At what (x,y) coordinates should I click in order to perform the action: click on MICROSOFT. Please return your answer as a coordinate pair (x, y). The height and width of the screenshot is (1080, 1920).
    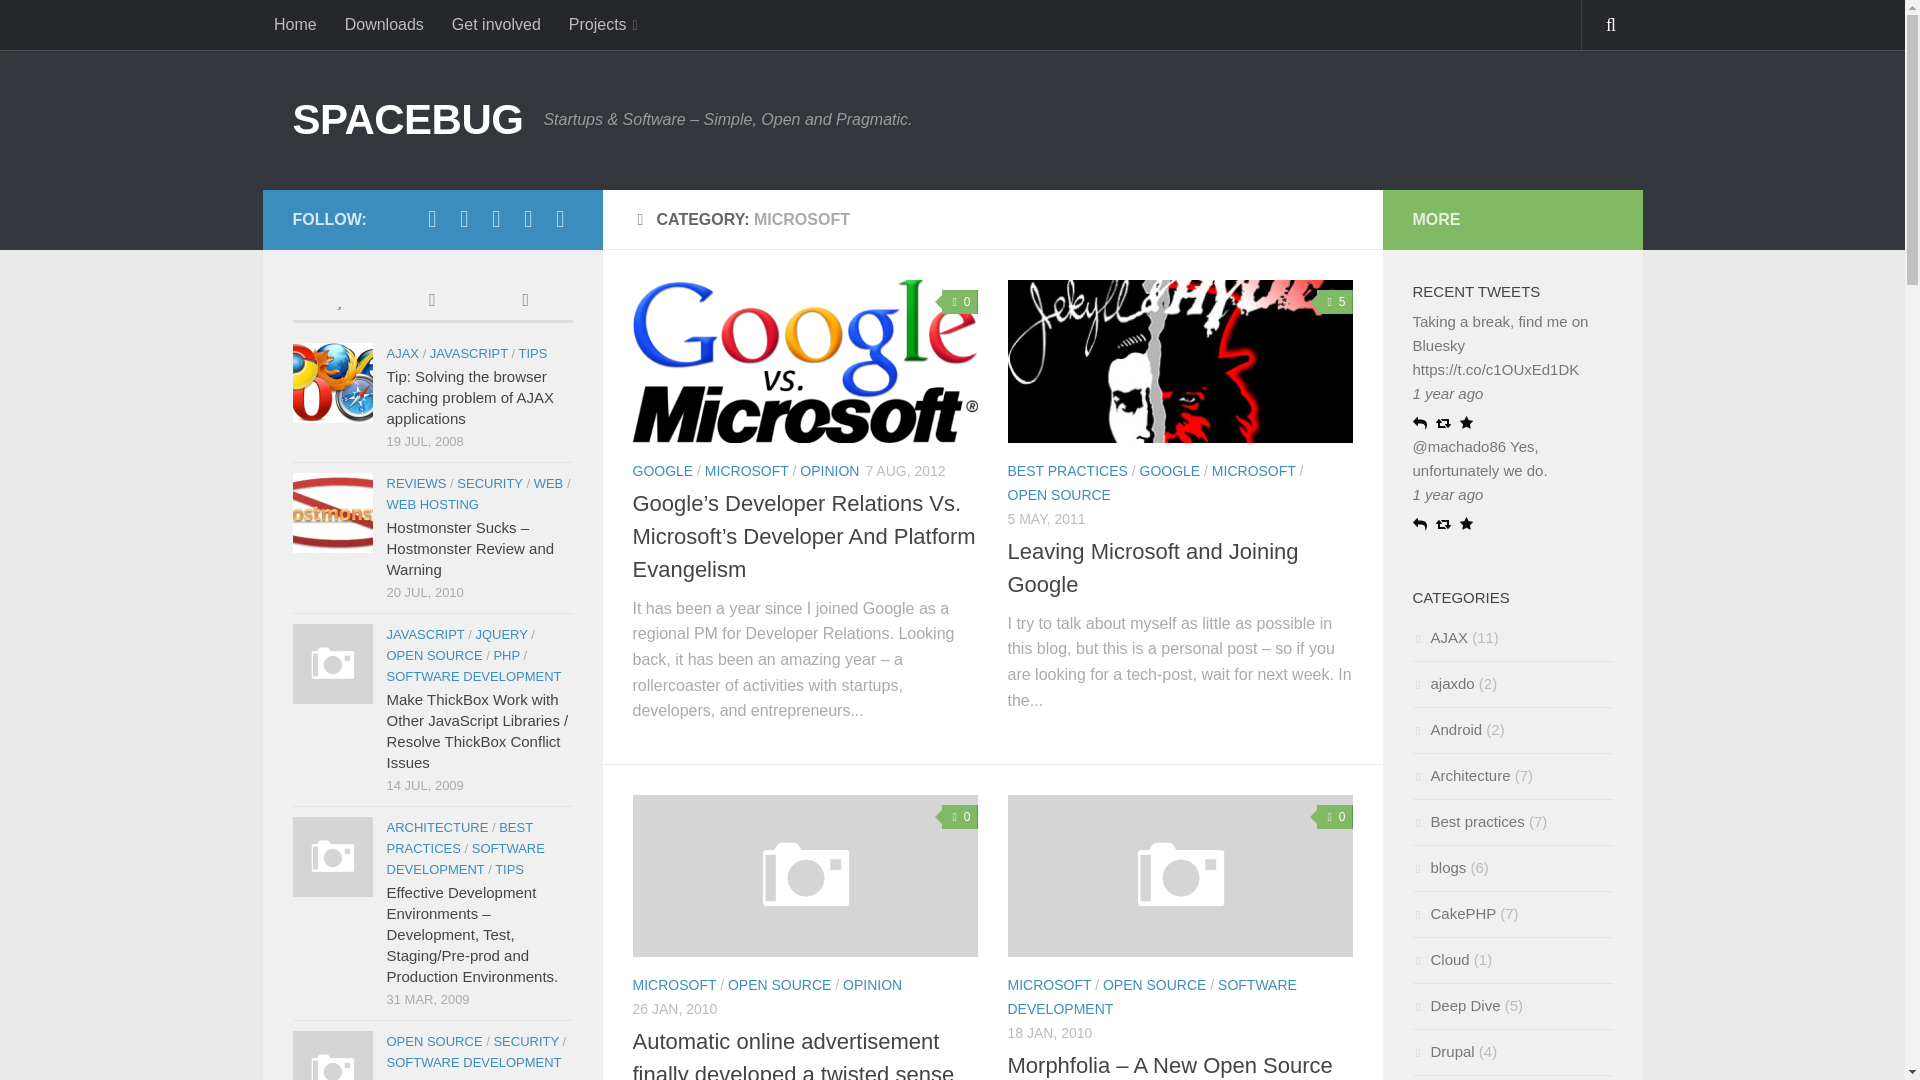
    Looking at the image, I should click on (1254, 471).